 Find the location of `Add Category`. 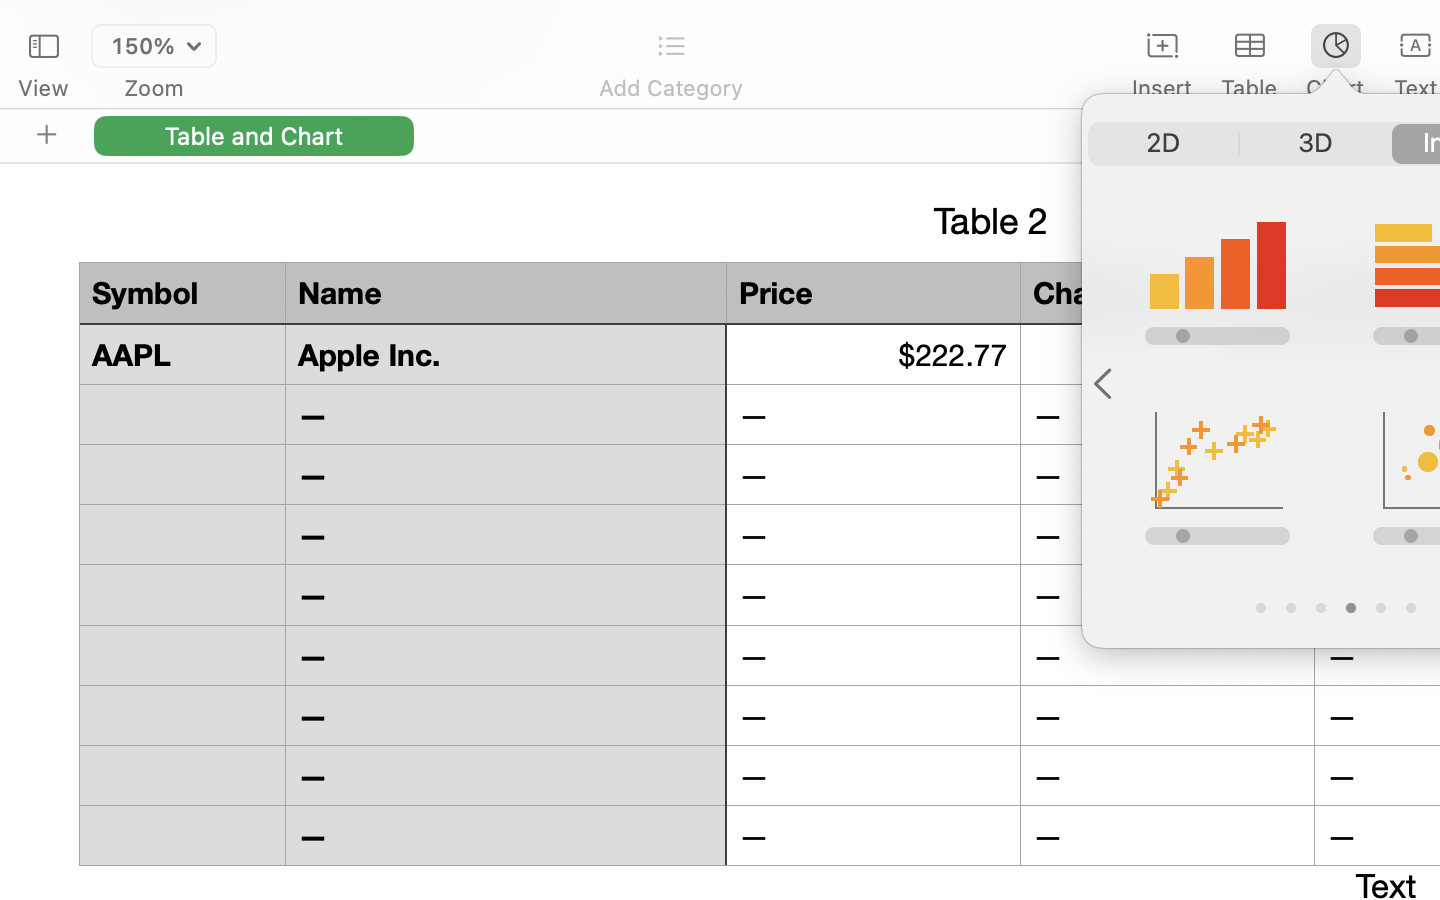

Add Category is located at coordinates (670, 88).